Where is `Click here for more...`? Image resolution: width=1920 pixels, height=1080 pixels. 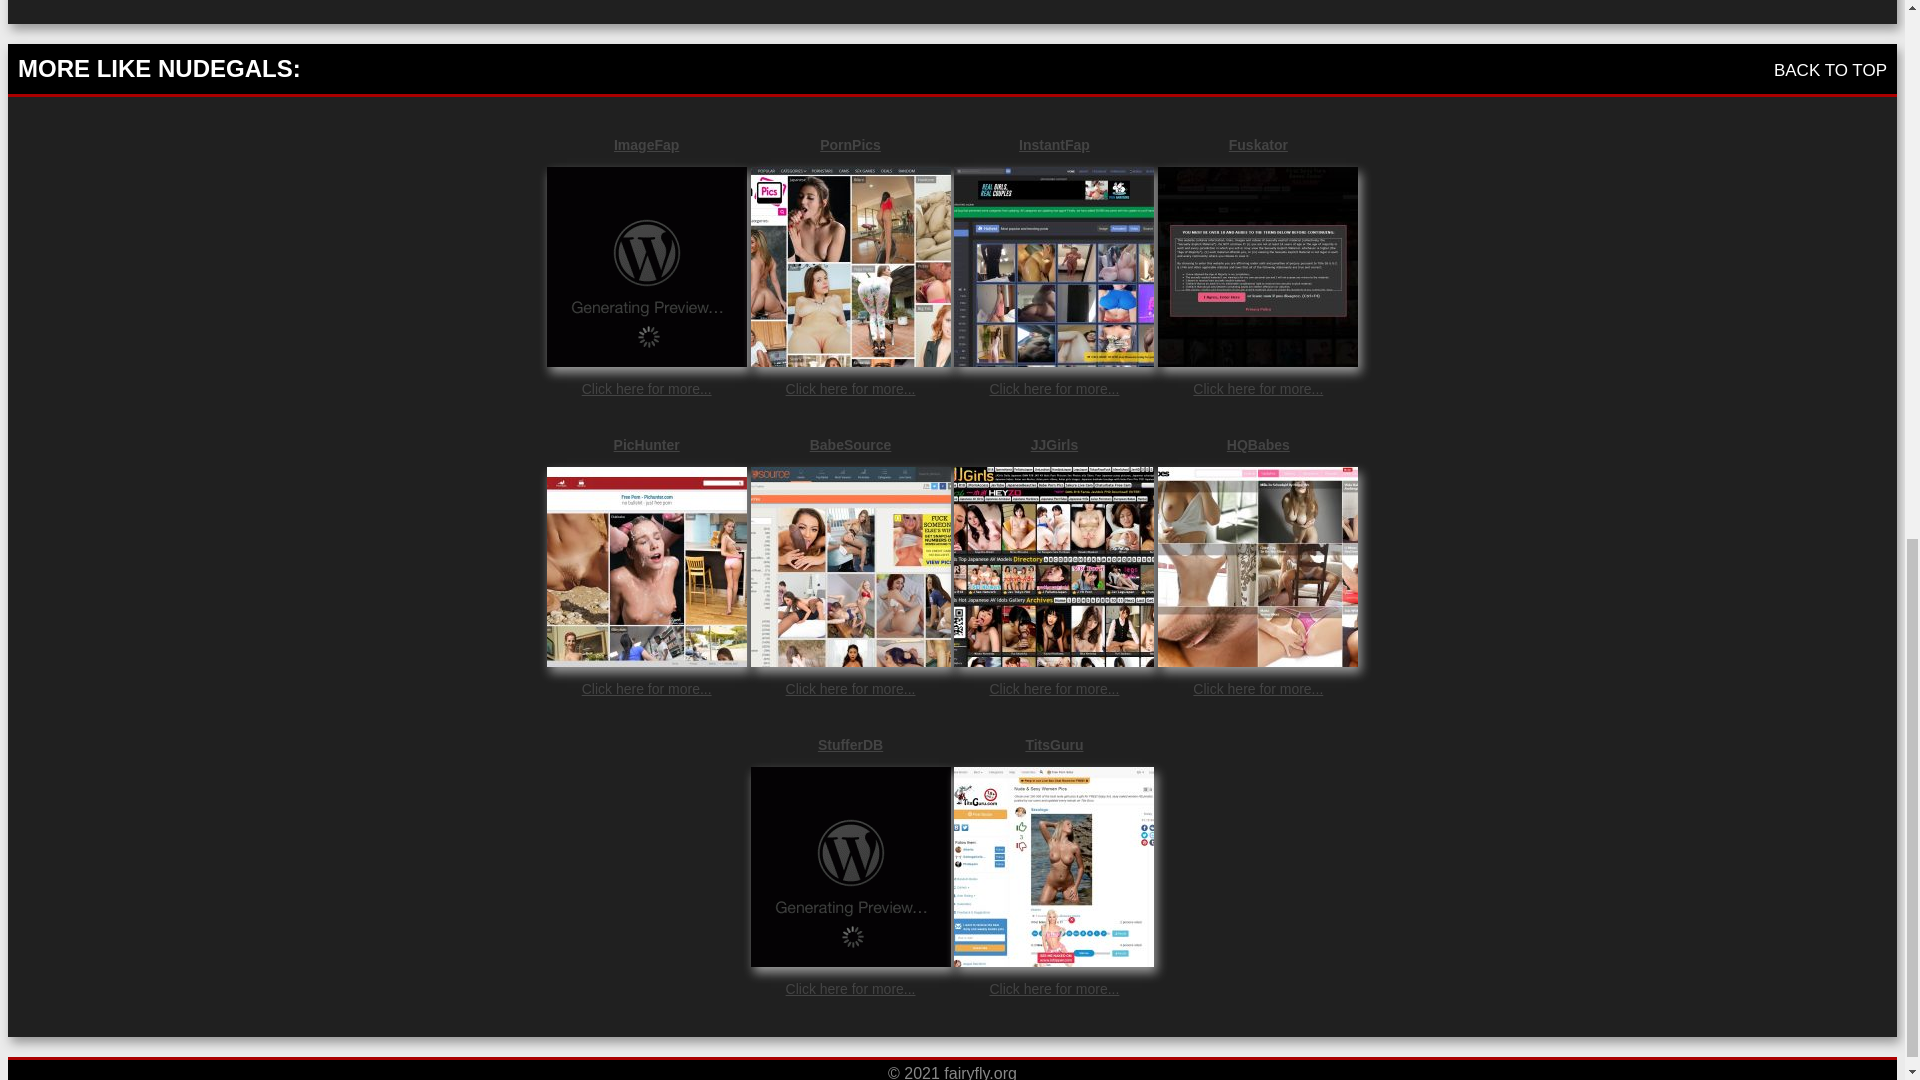 Click here for more... is located at coordinates (850, 389).